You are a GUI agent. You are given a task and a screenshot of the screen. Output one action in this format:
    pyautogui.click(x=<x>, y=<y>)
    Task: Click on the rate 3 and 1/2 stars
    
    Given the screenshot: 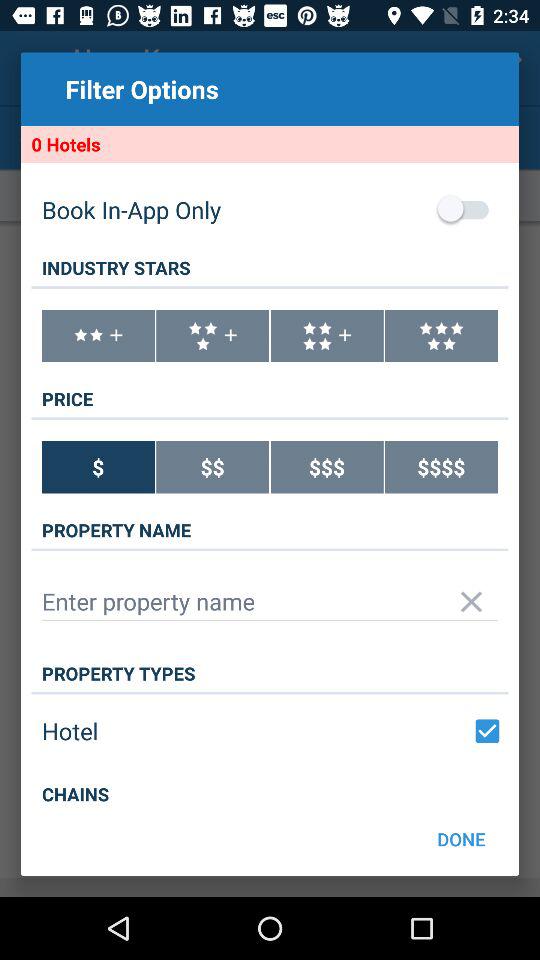 What is the action you would take?
    pyautogui.click(x=212, y=336)
    